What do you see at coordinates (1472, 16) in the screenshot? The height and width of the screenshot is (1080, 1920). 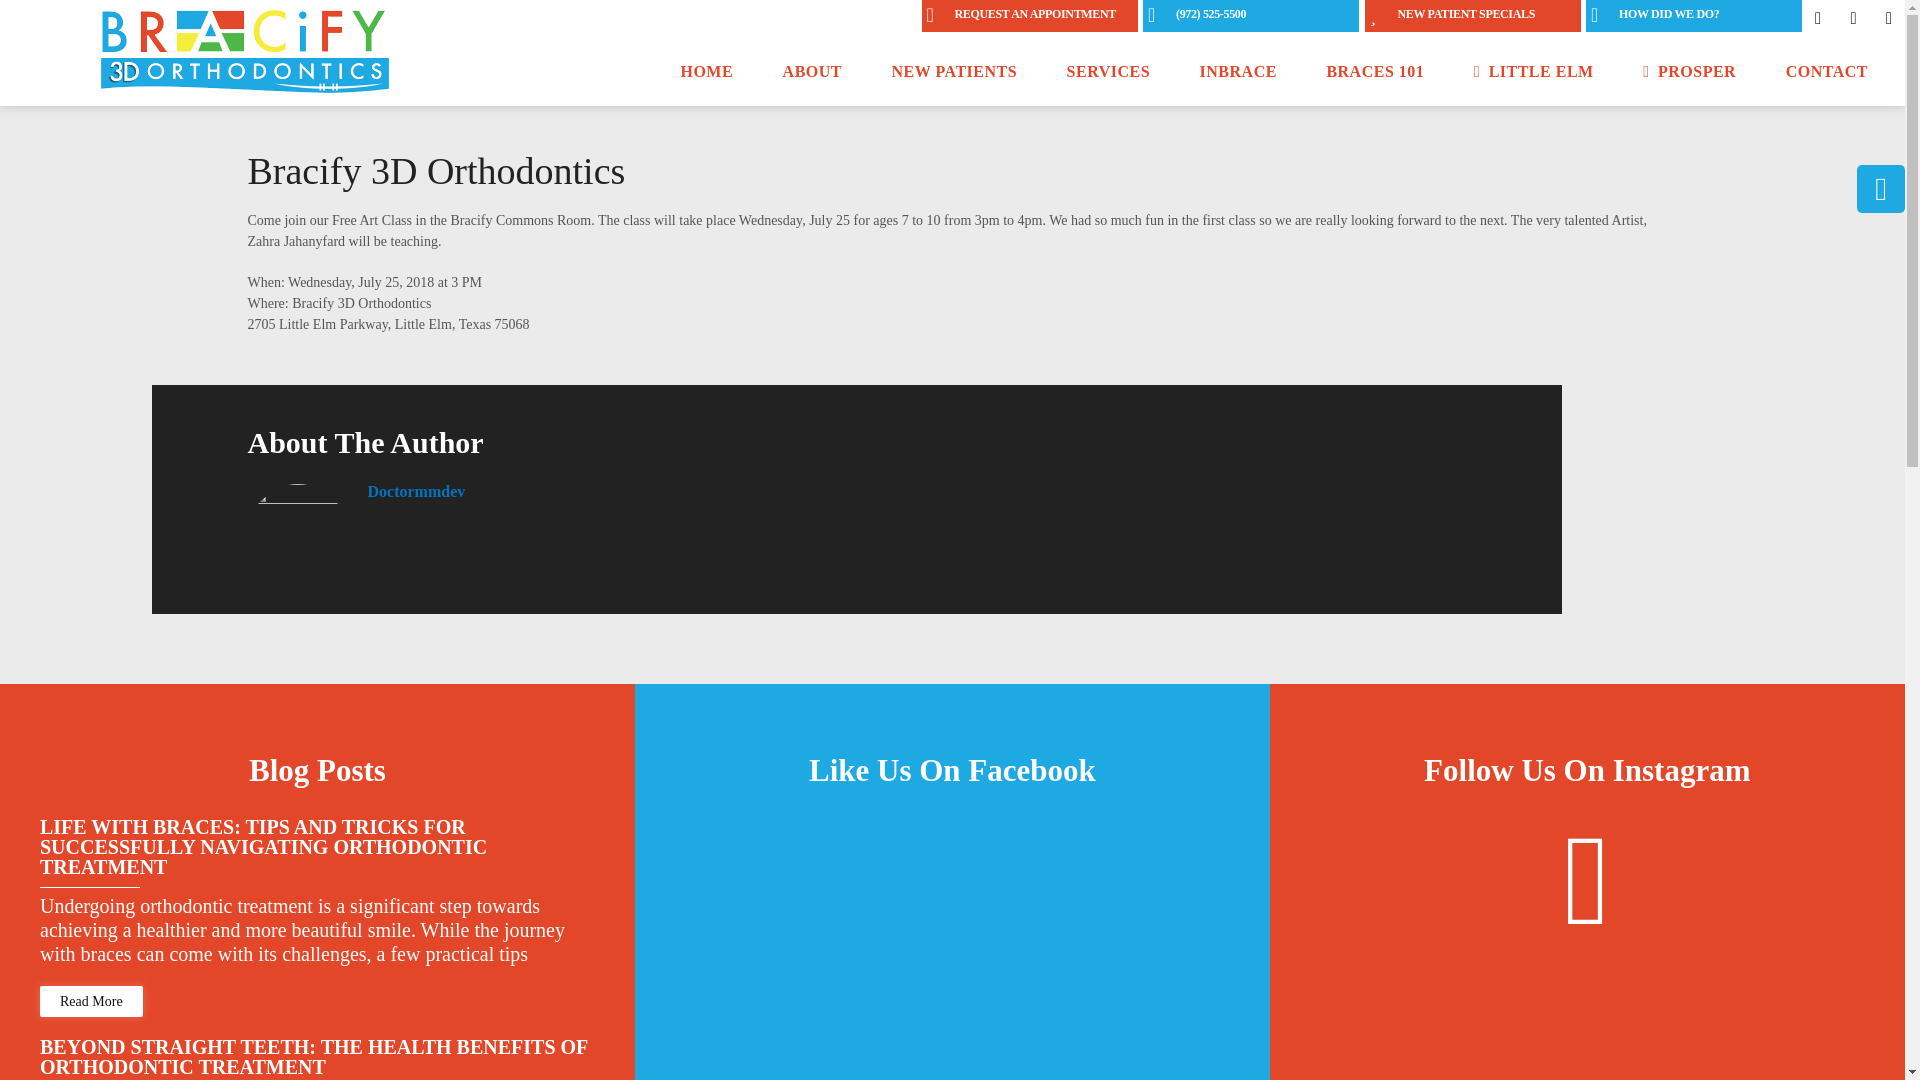 I see `NEW PATIENT SPECIALS` at bounding box center [1472, 16].